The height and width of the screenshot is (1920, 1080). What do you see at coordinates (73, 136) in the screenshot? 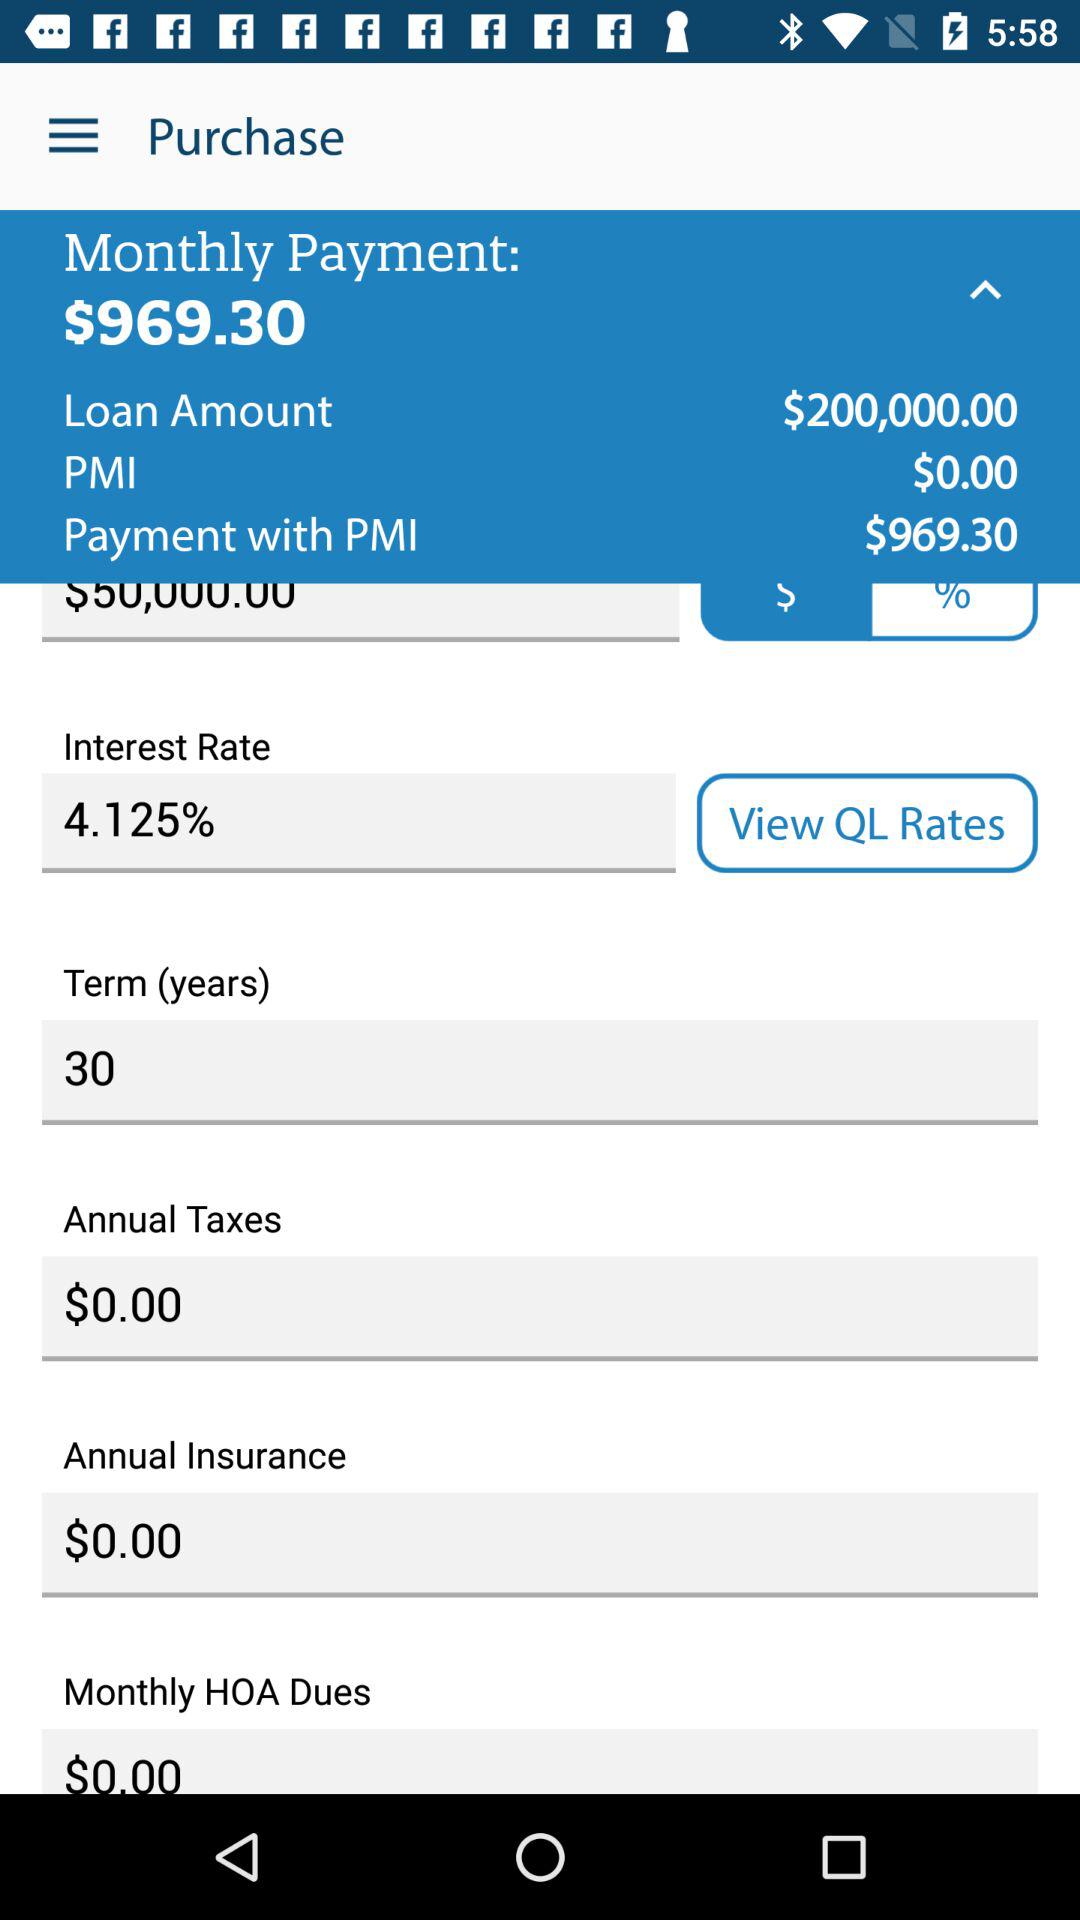
I see `choose the item to the left of purchase icon` at bounding box center [73, 136].